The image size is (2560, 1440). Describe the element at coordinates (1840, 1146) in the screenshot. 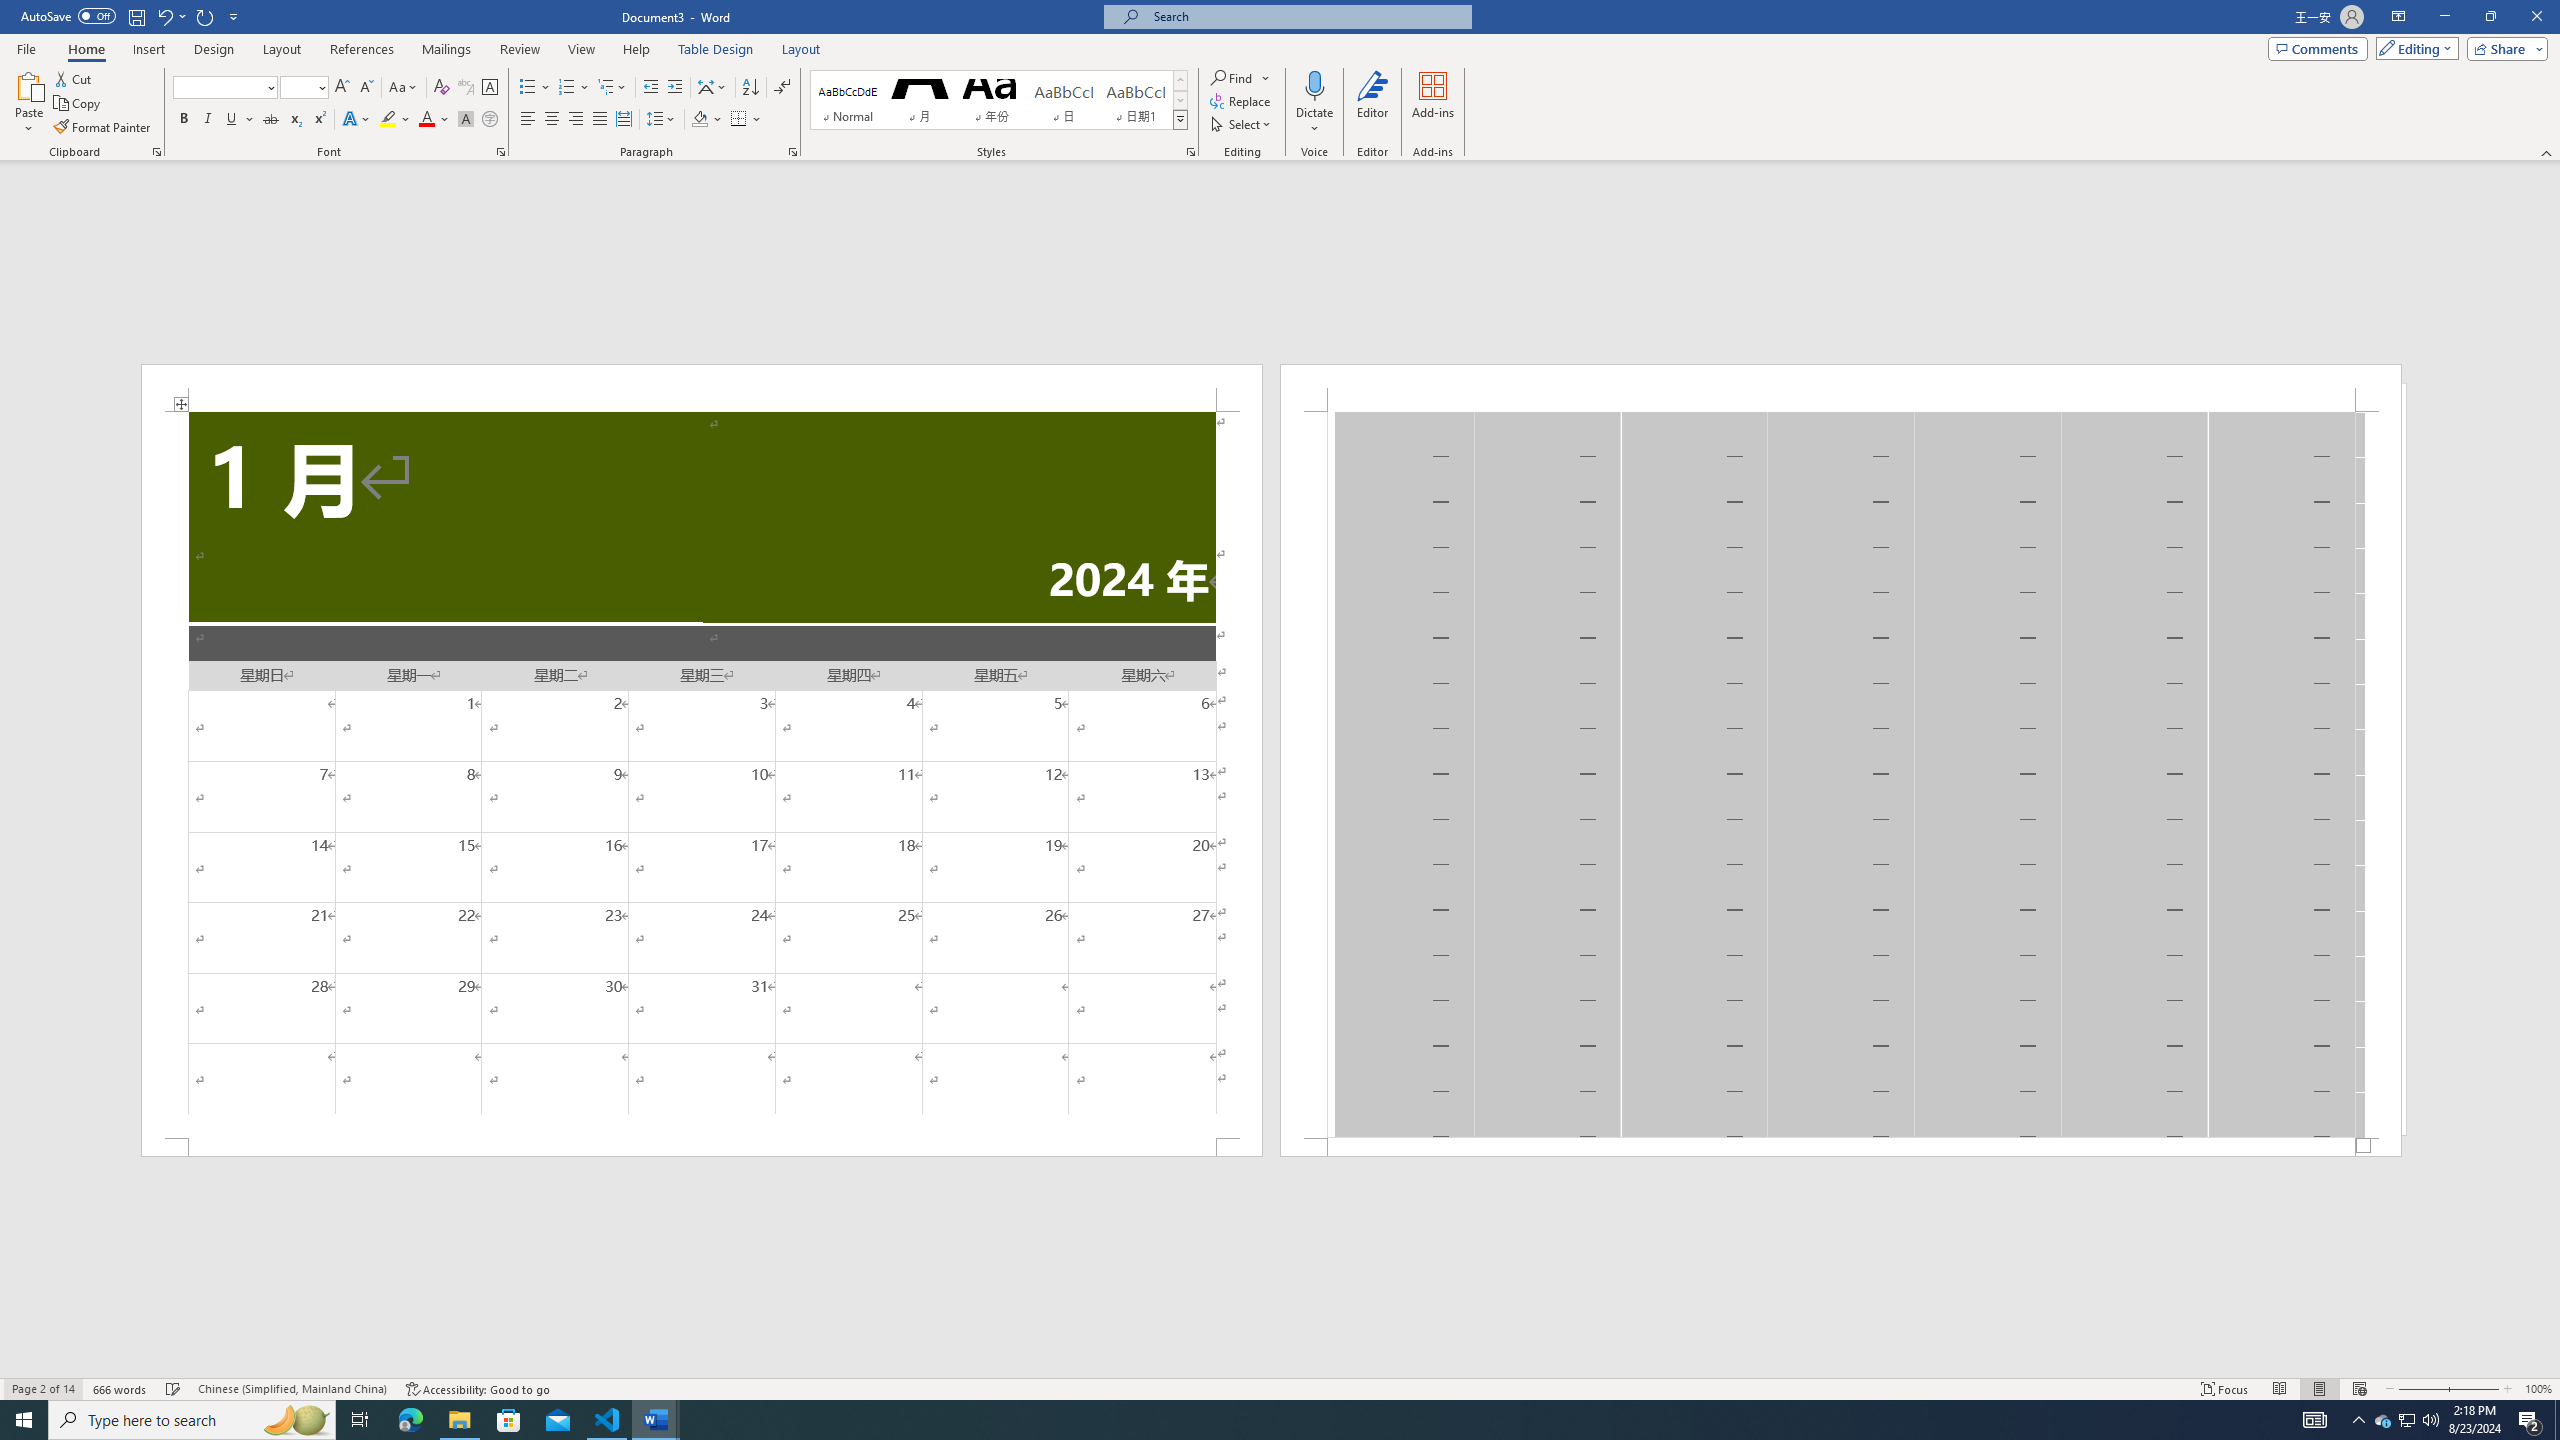

I see `Footer -Section 1-` at that location.